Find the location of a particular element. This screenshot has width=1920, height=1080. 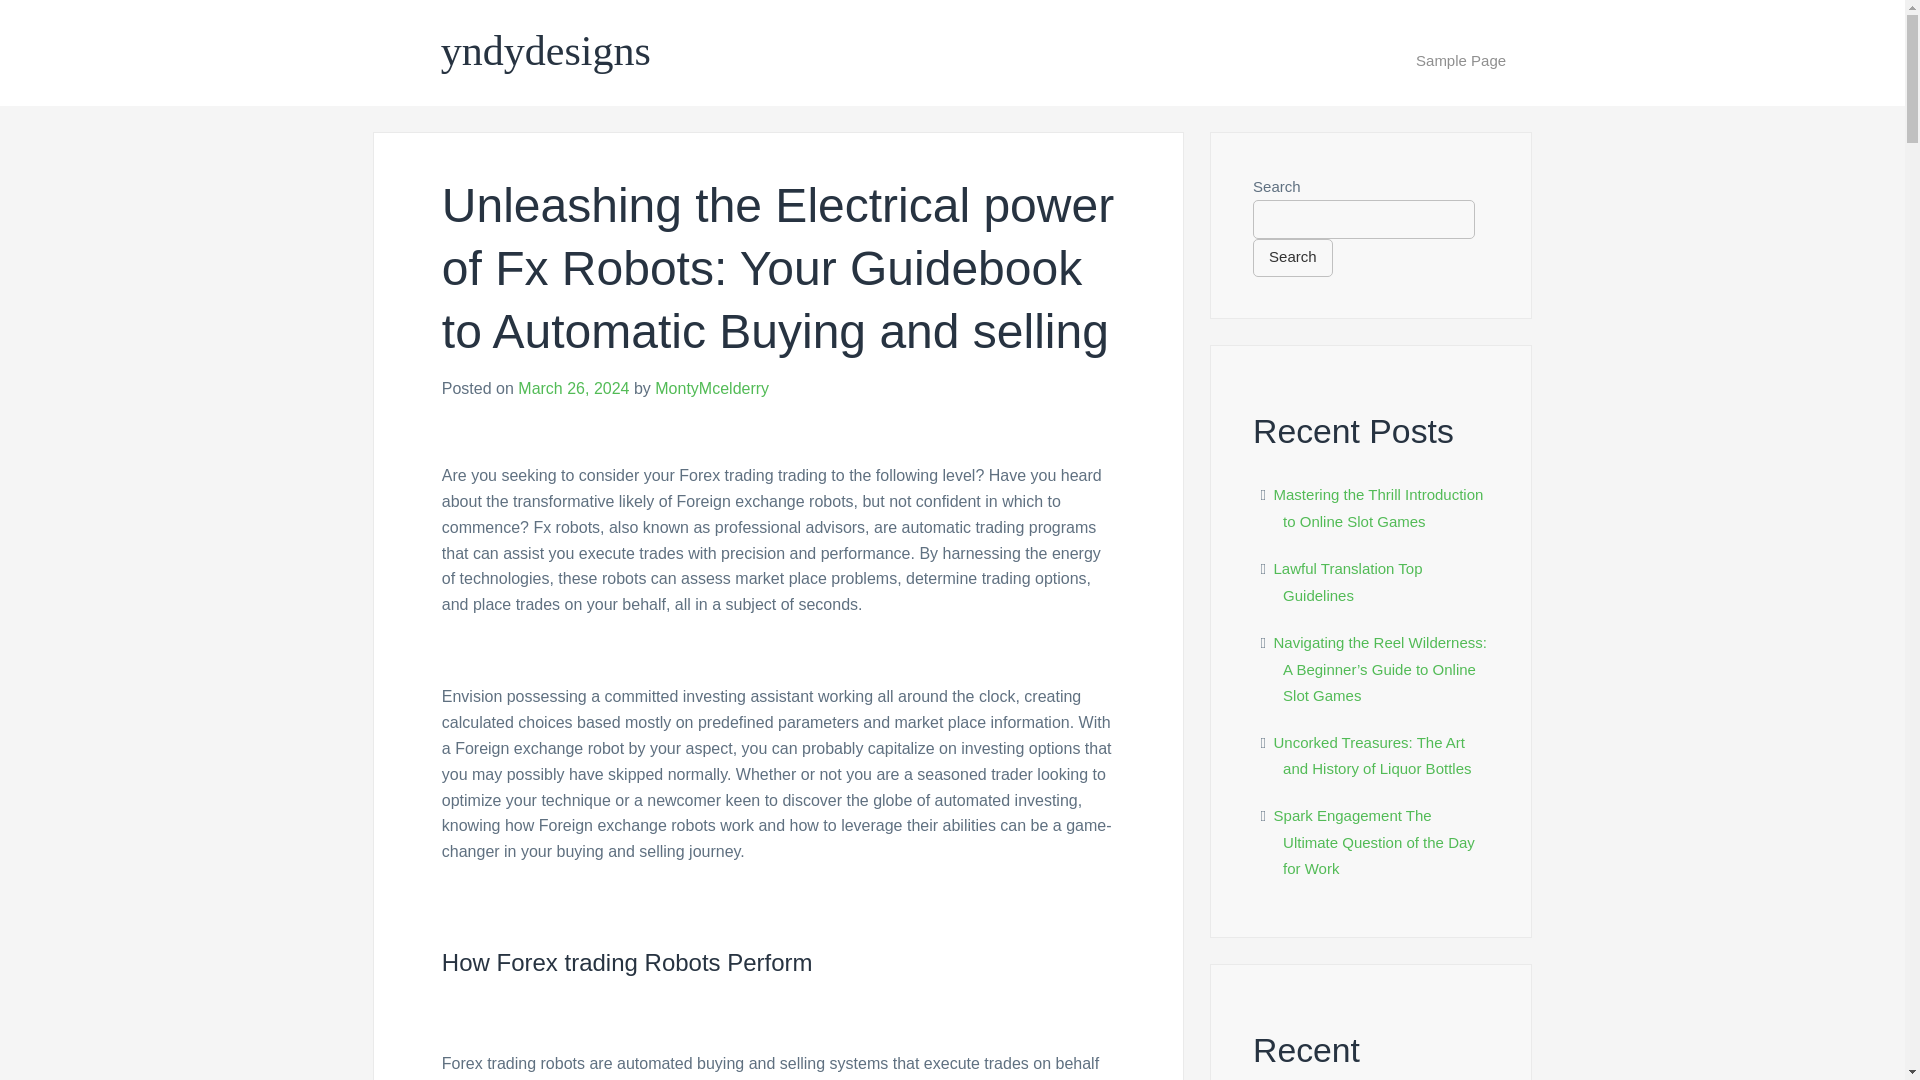

Search is located at coordinates (1292, 257).